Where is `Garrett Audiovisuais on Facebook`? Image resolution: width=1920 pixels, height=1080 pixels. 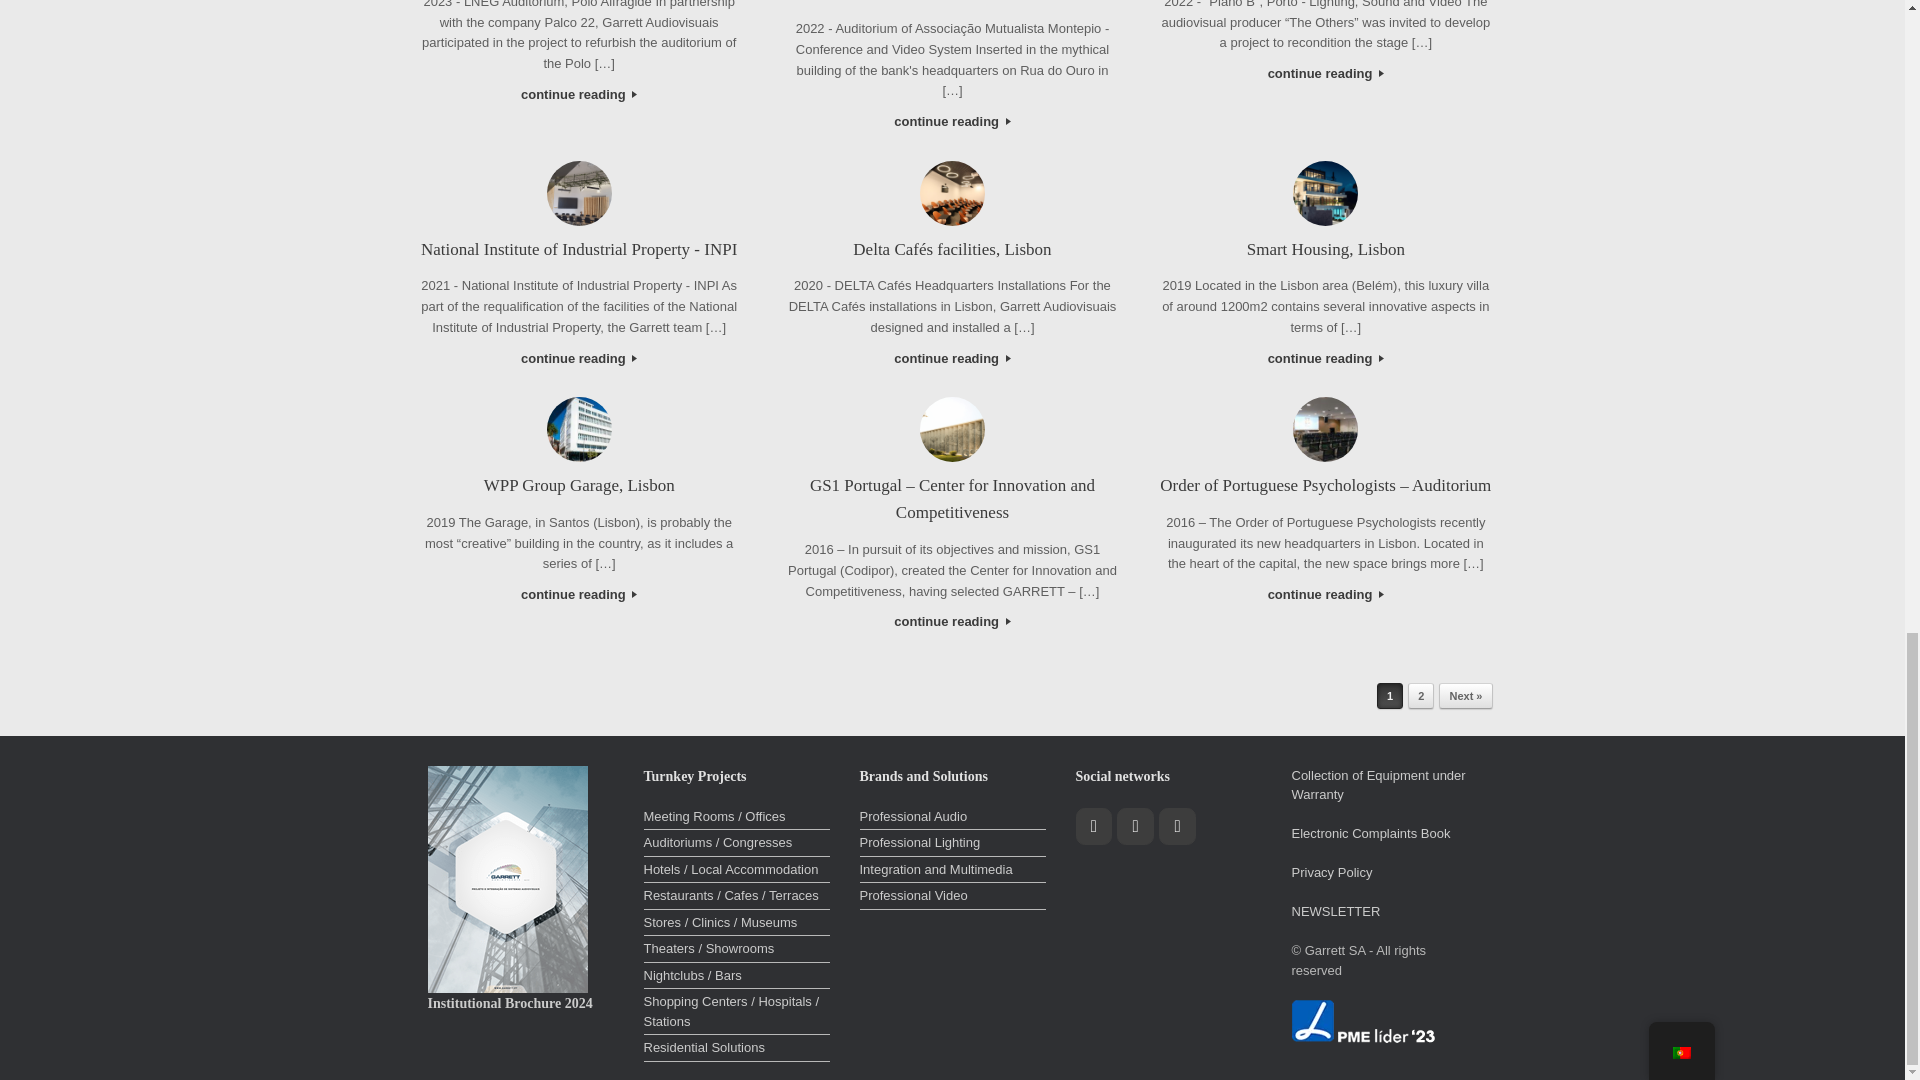
Garrett Audiovisuais on Facebook is located at coordinates (1094, 826).